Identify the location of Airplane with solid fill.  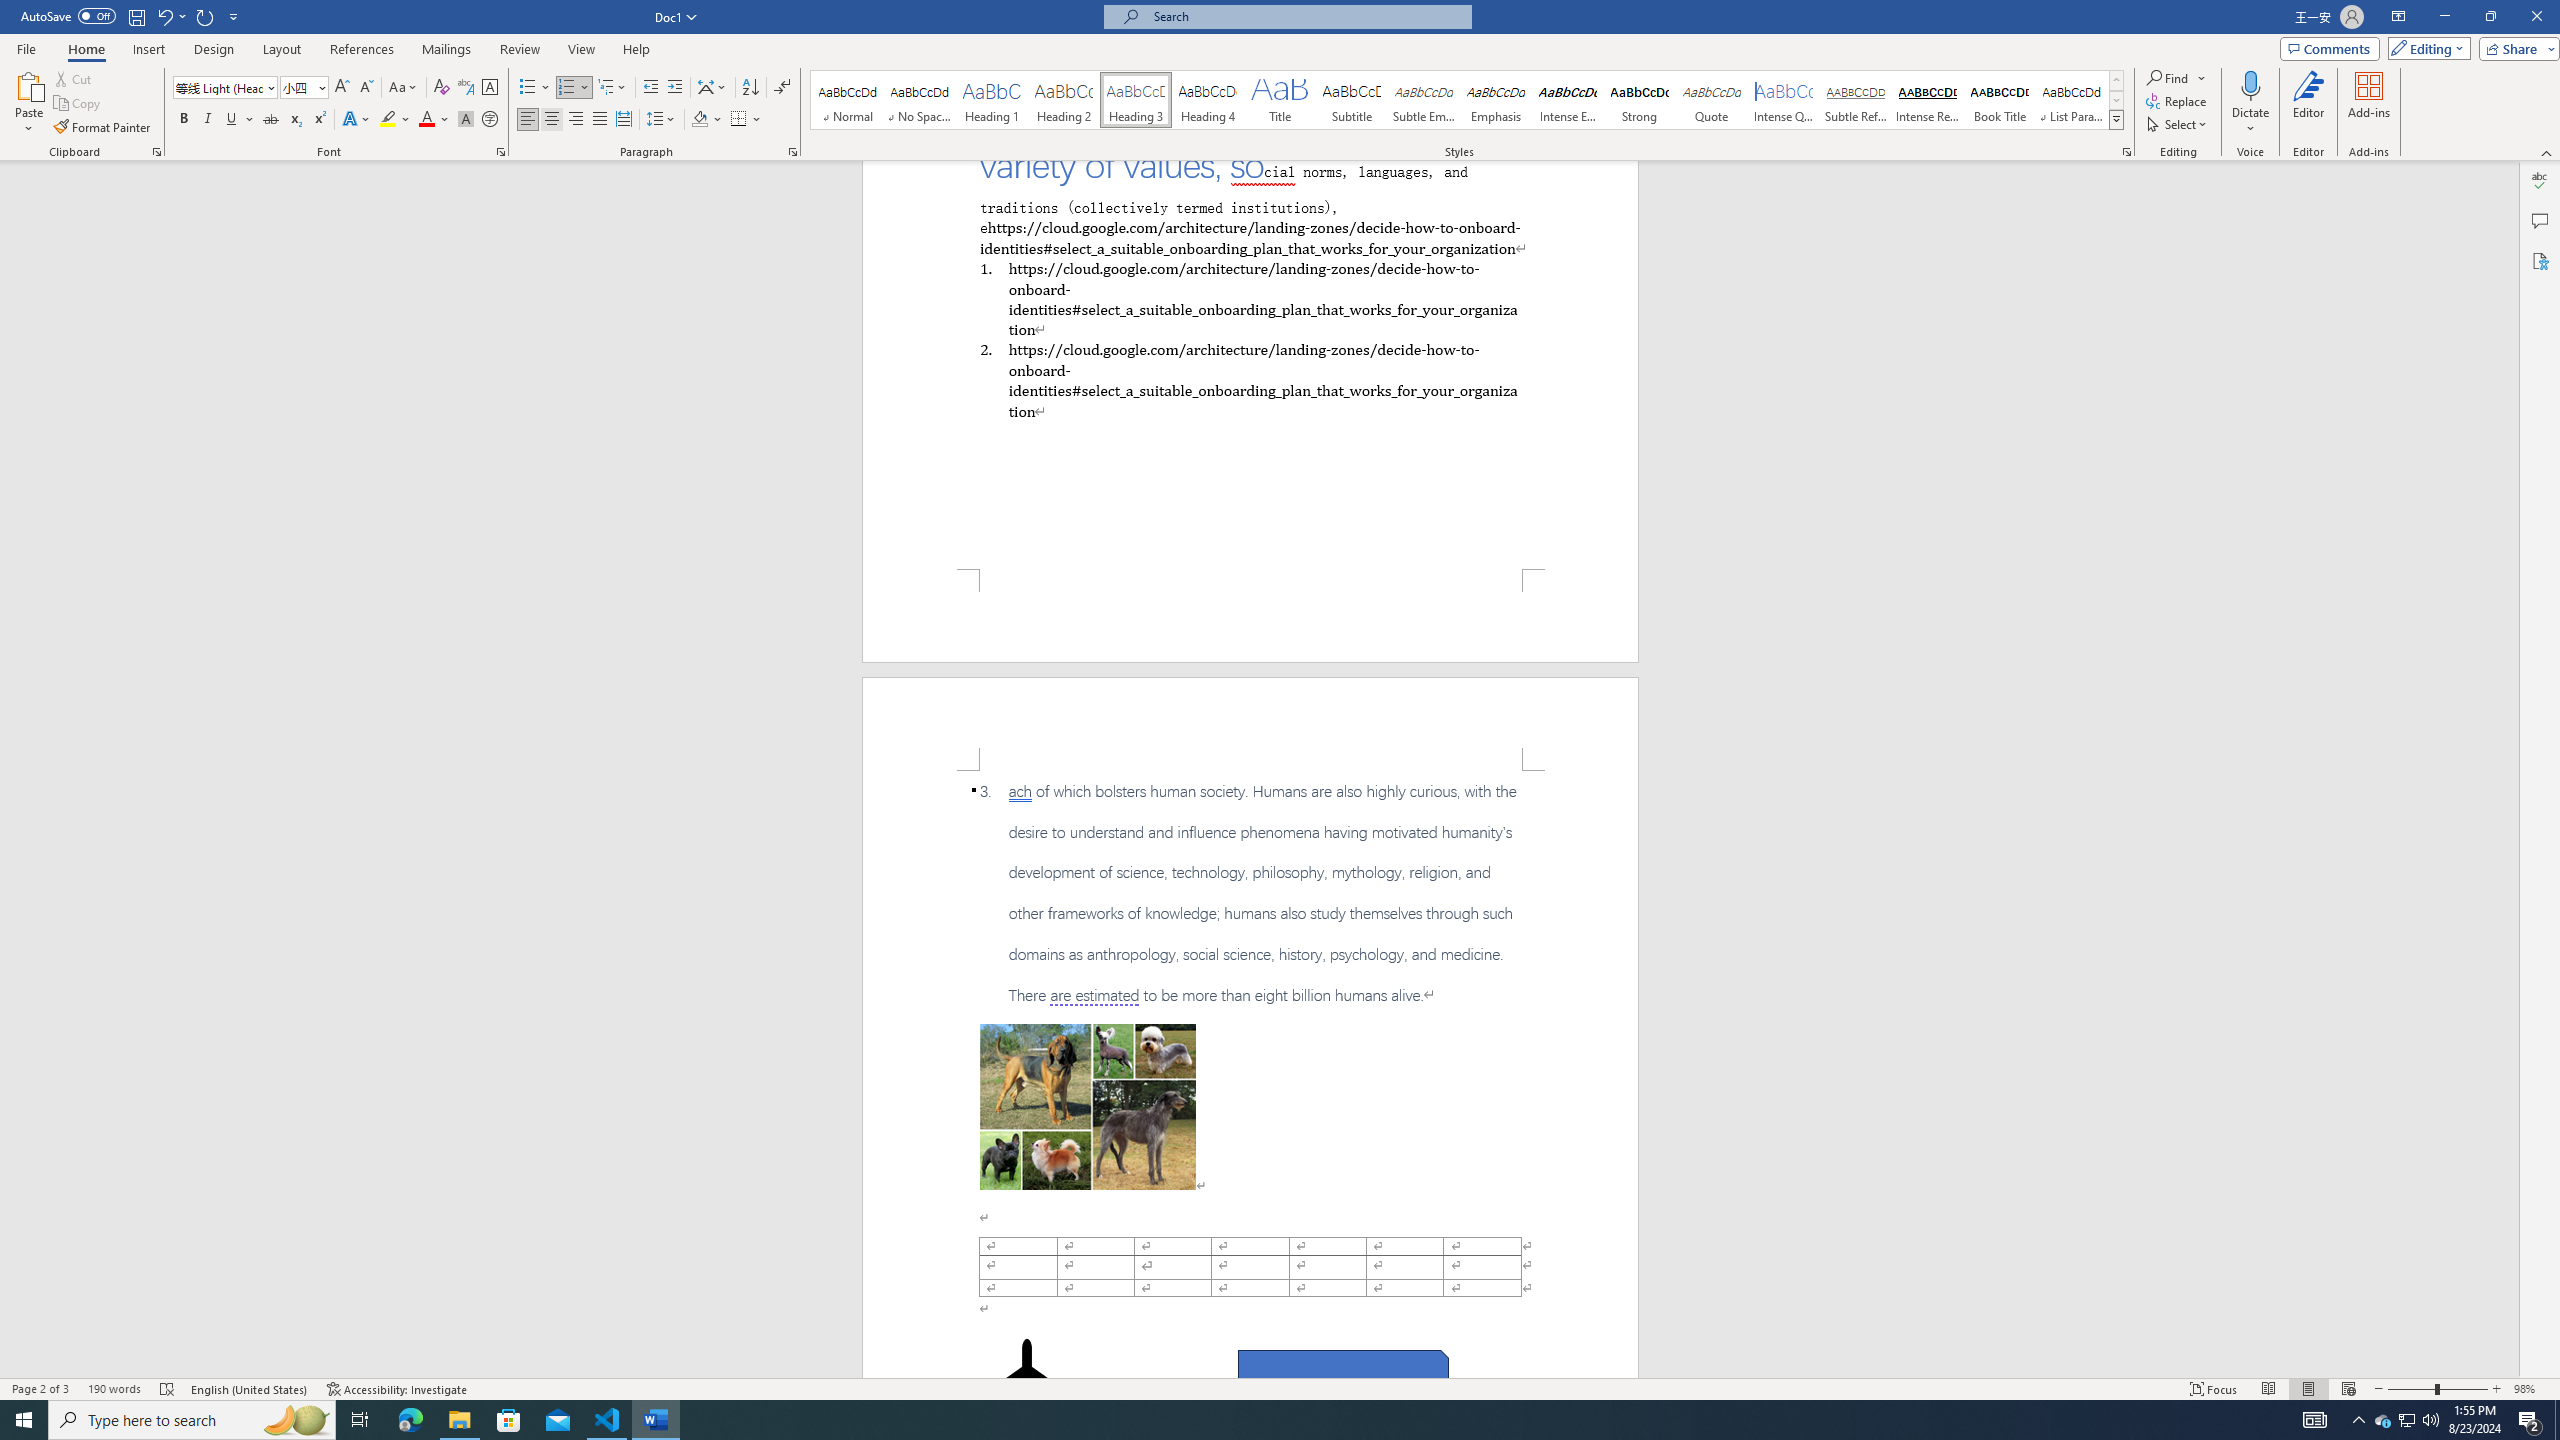
(1028, 1378).